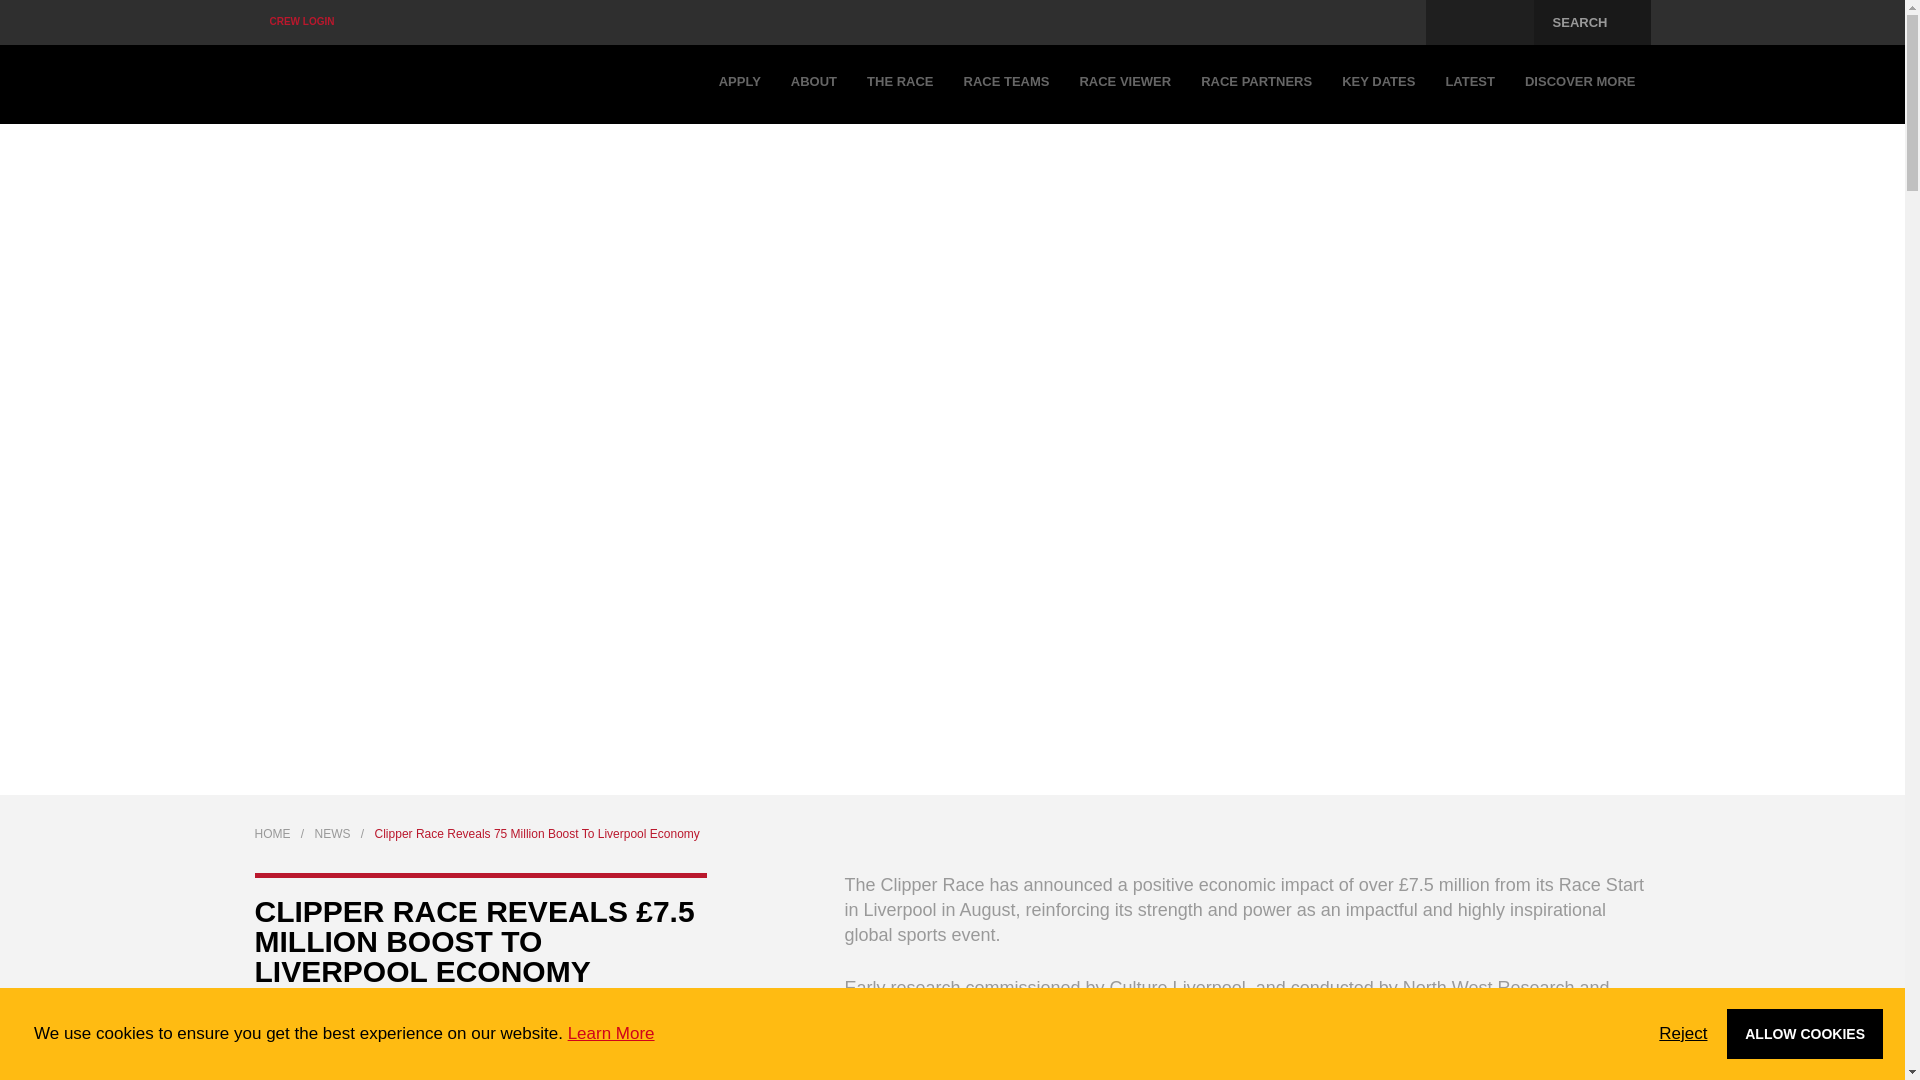 Image resolution: width=1920 pixels, height=1080 pixels. What do you see at coordinates (364, 84) in the screenshot?
I see `Clipper Round The World` at bounding box center [364, 84].